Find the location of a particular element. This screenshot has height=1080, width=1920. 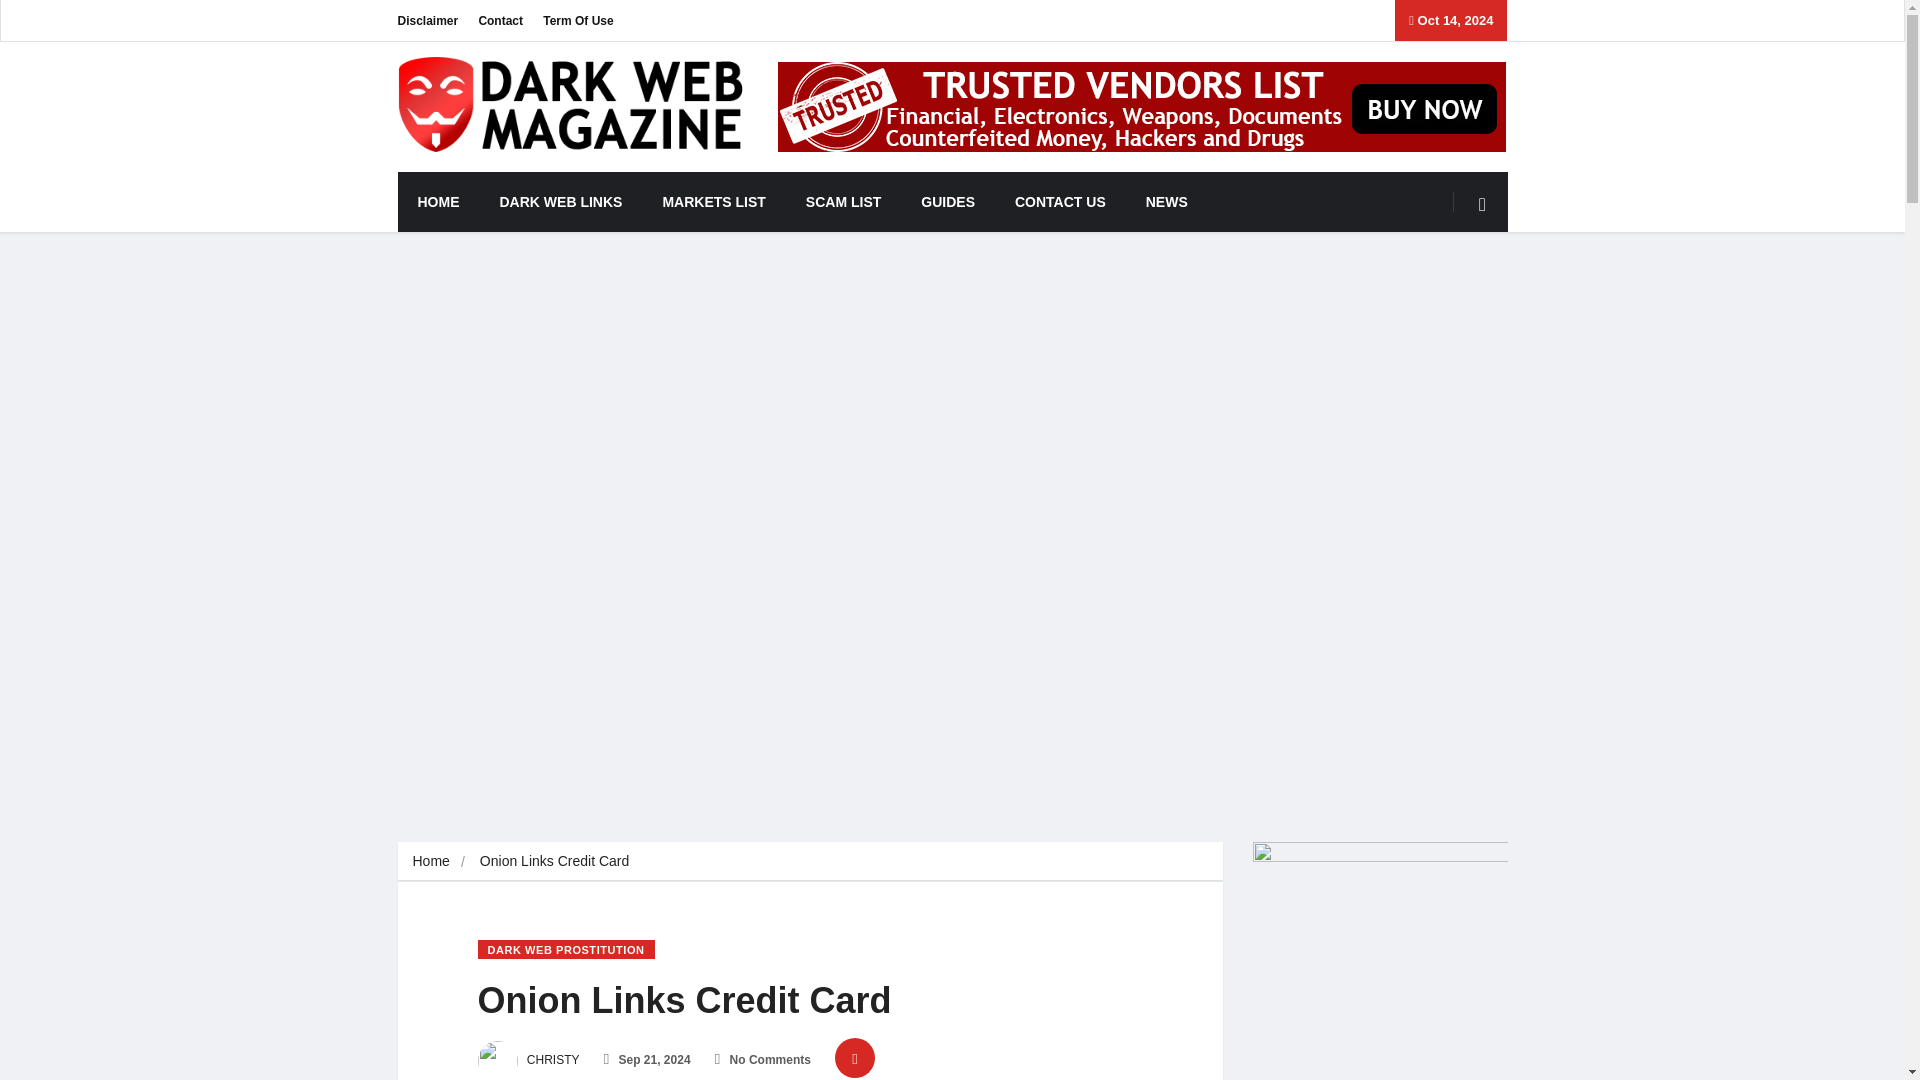

DARK WEB PROSTITUTION is located at coordinates (566, 949).